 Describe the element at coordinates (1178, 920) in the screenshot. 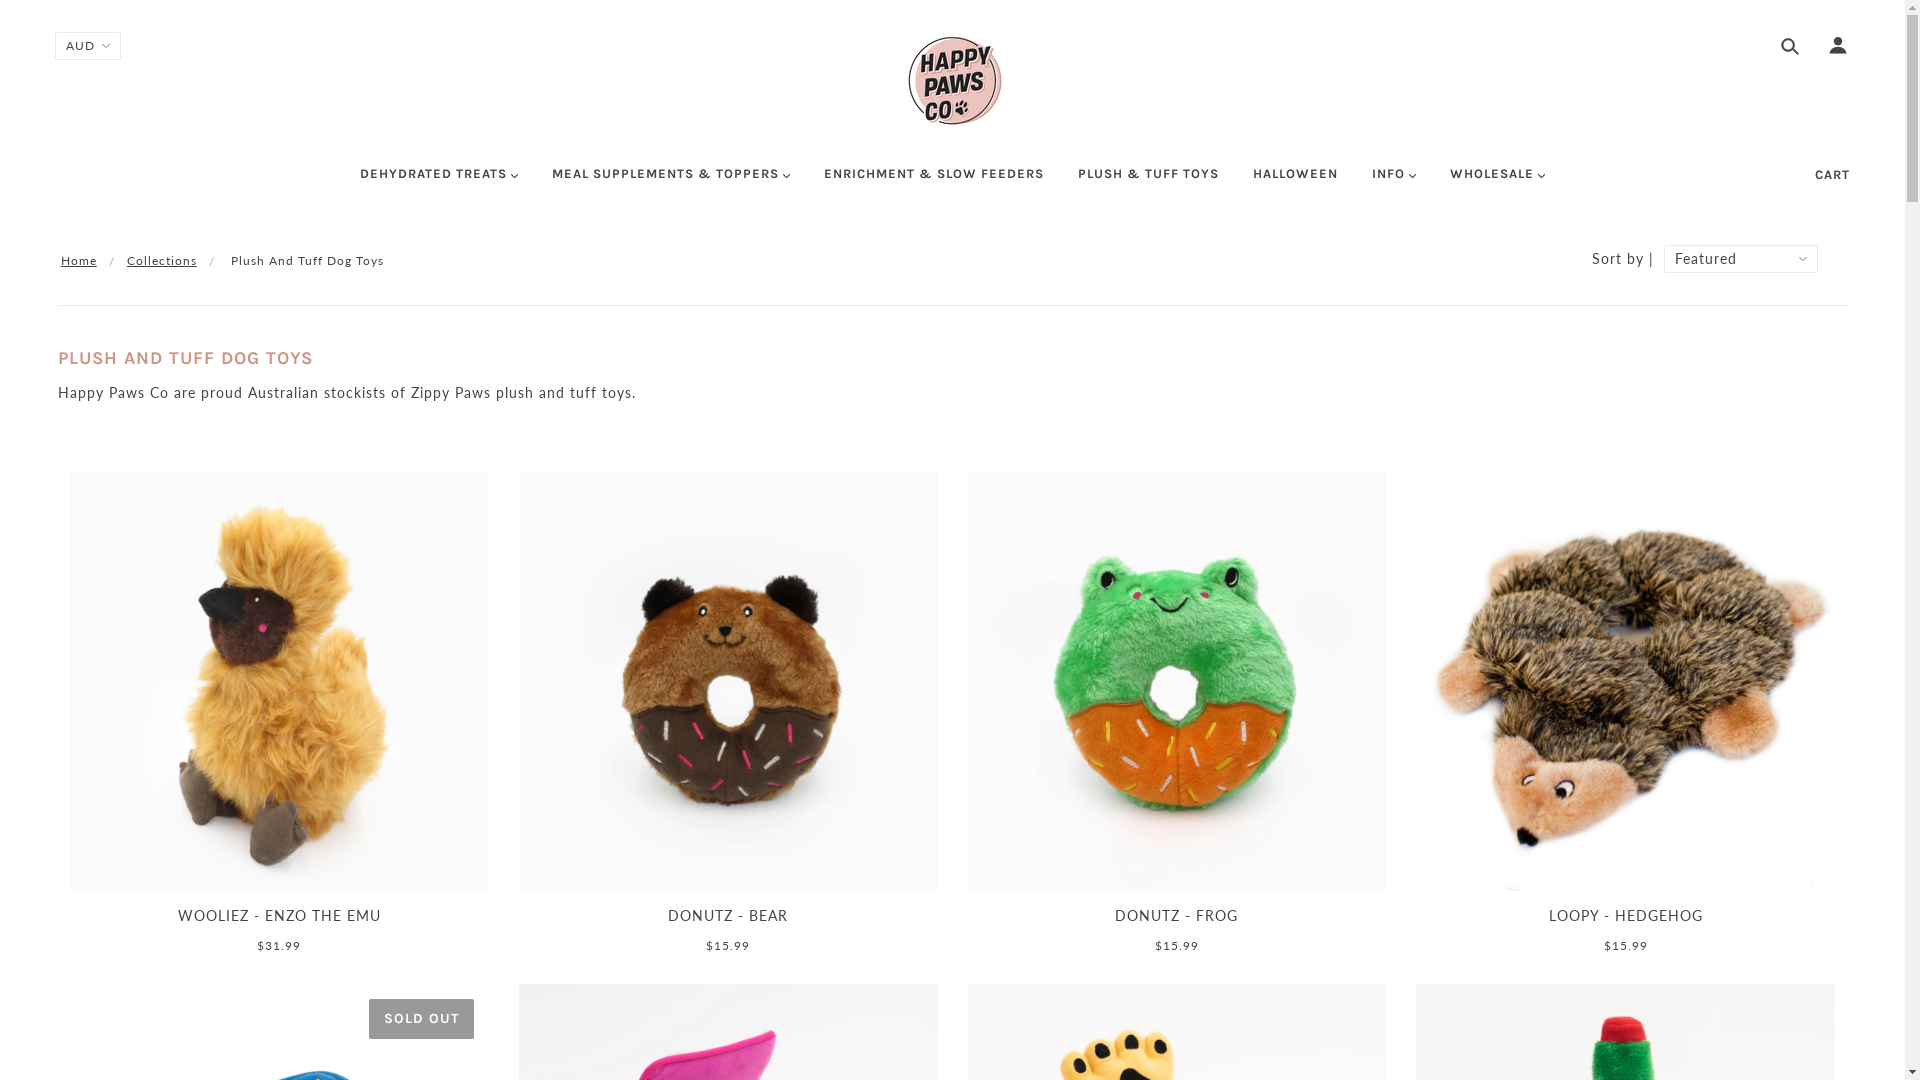

I see `DONUTZ - FROG` at that location.